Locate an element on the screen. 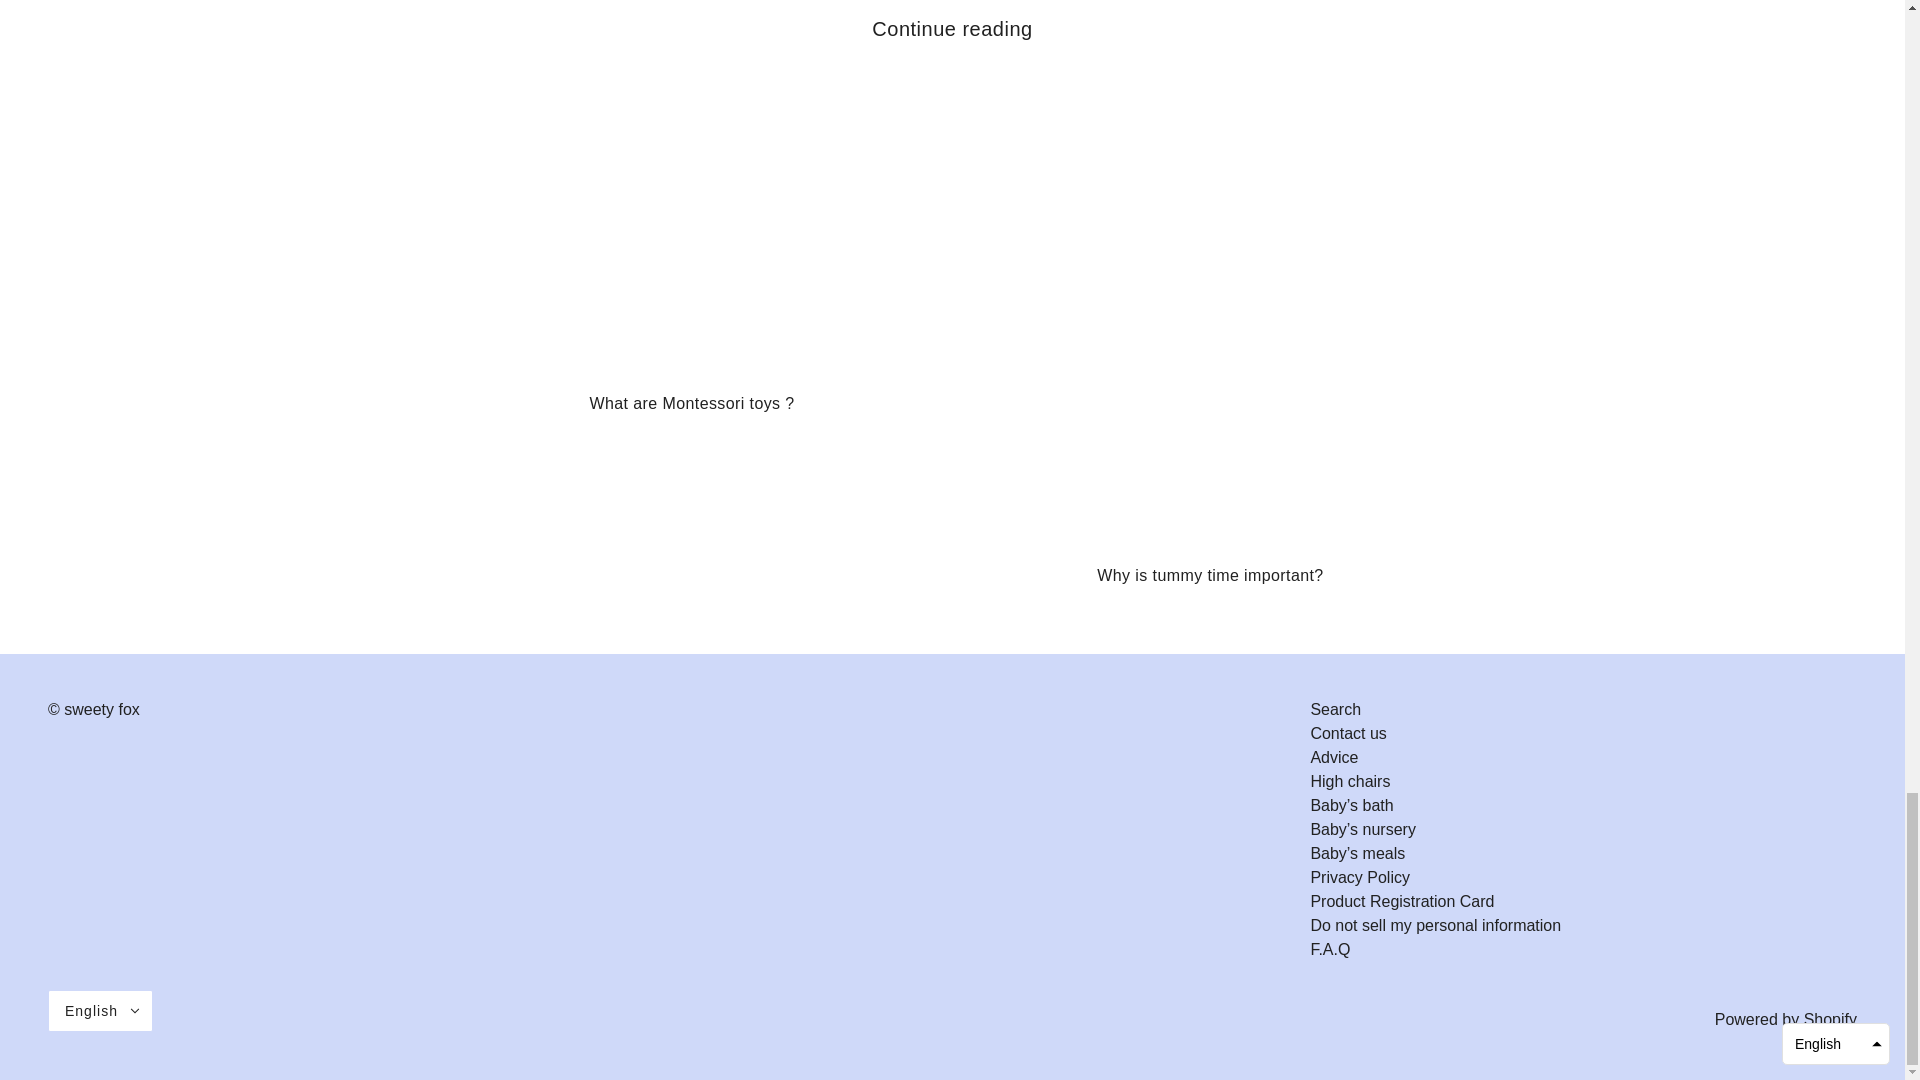 The image size is (1920, 1080). F.A.Q is located at coordinates (1329, 948).